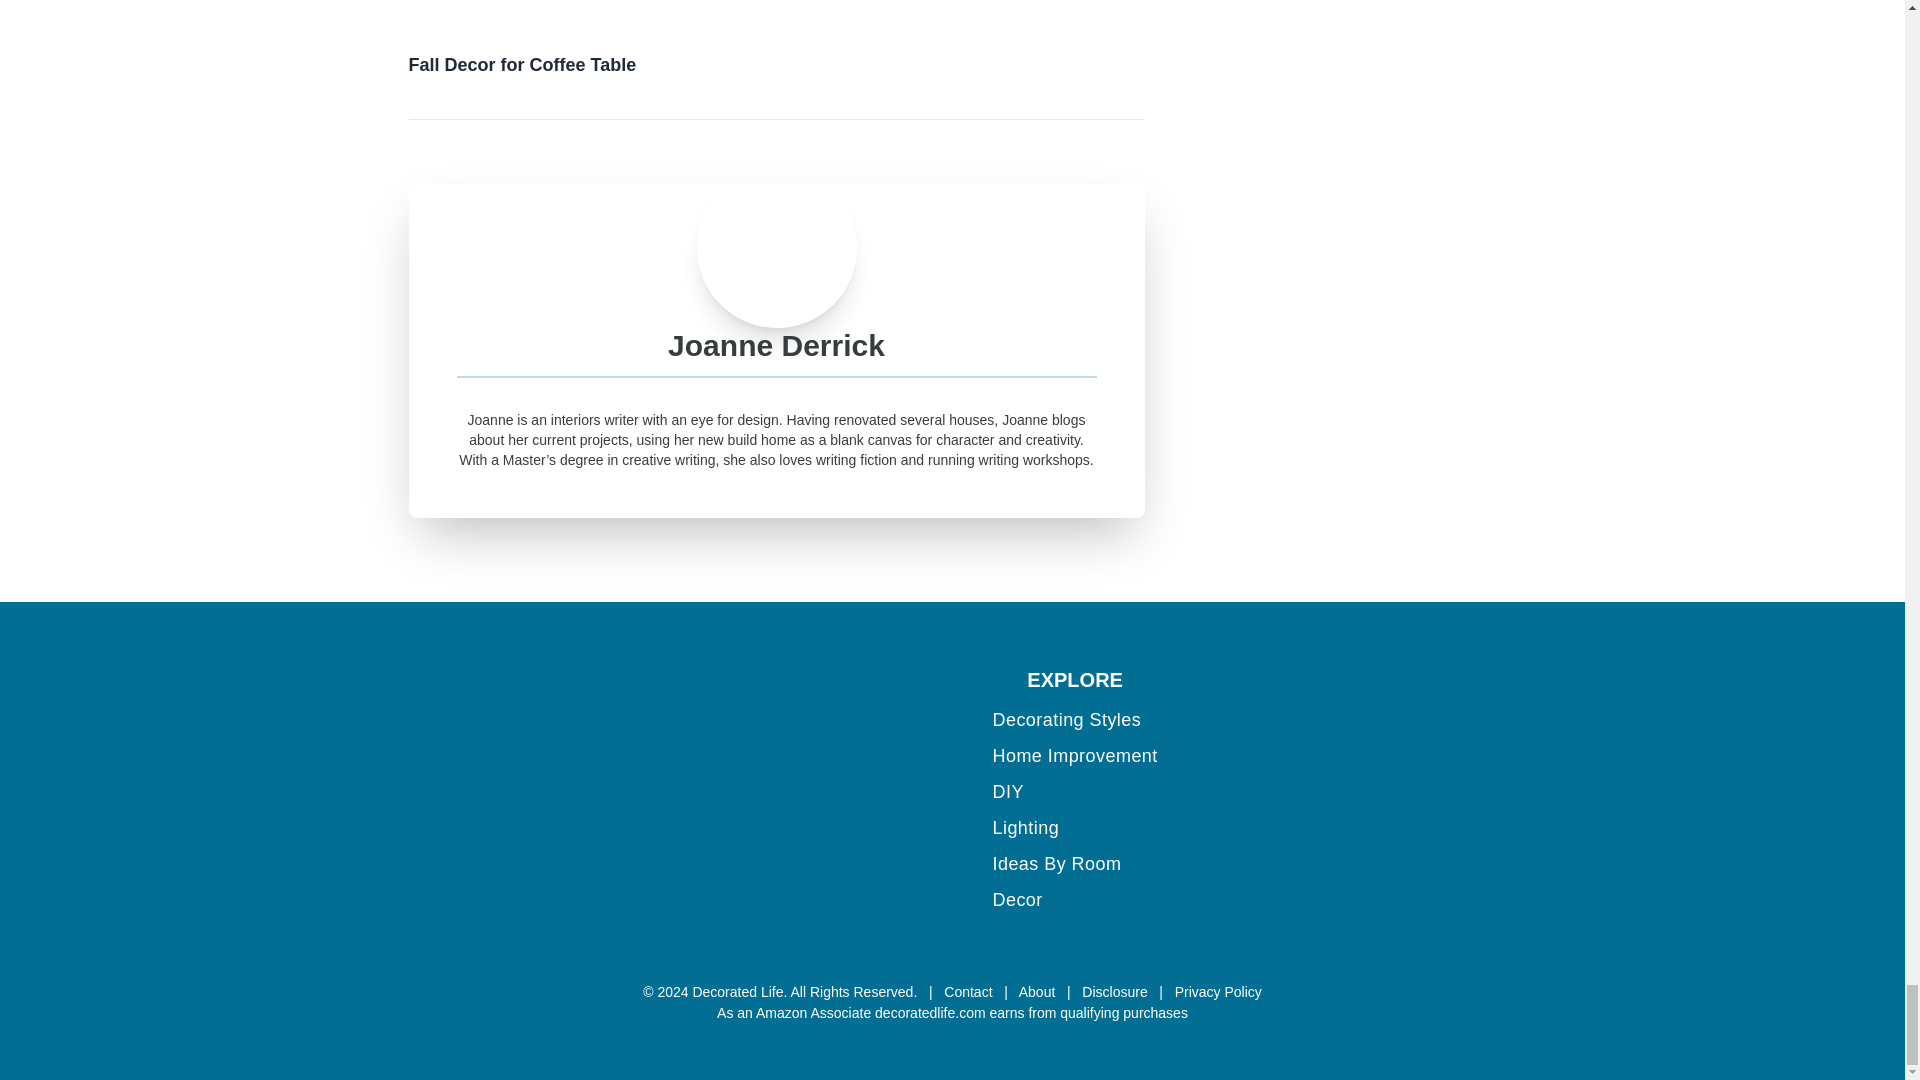  Describe the element at coordinates (1026, 828) in the screenshot. I see `Lighting` at that location.